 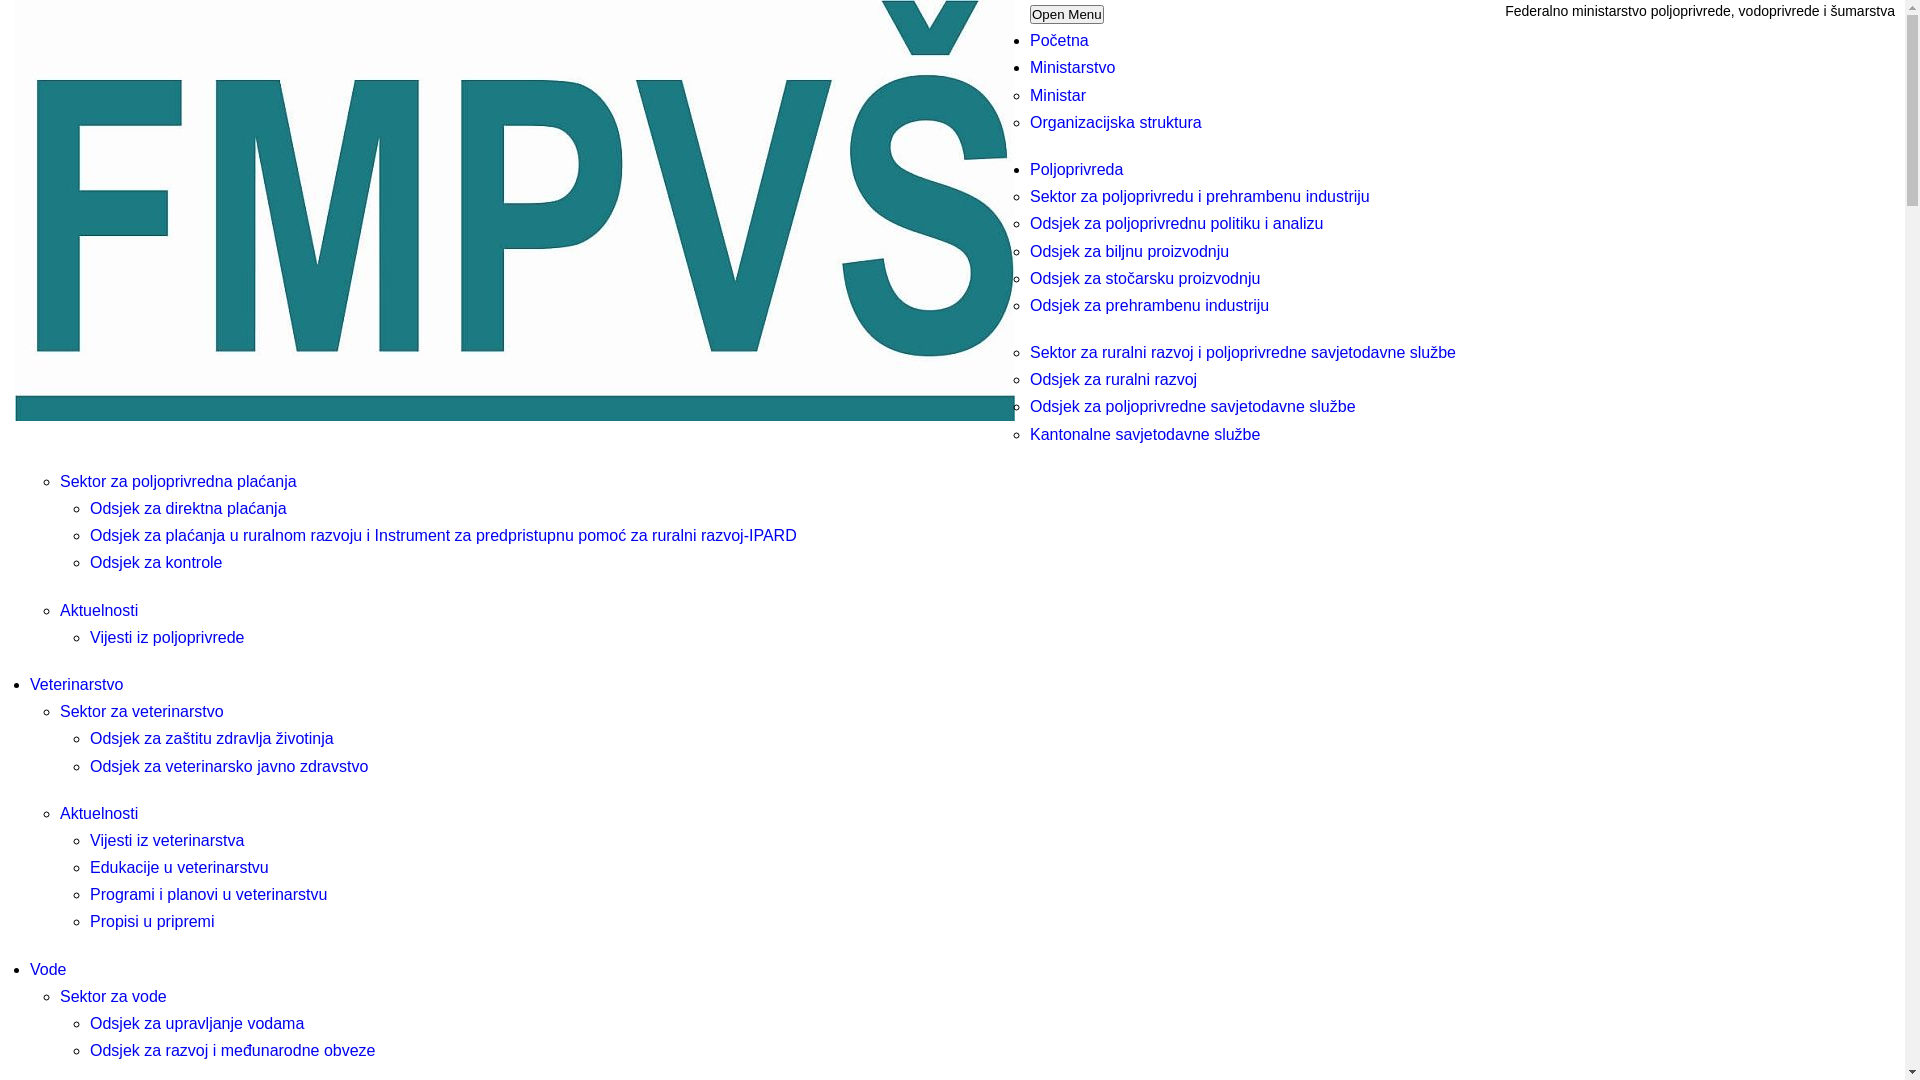 I want to click on Ministarstvo, so click(x=1072, y=68).